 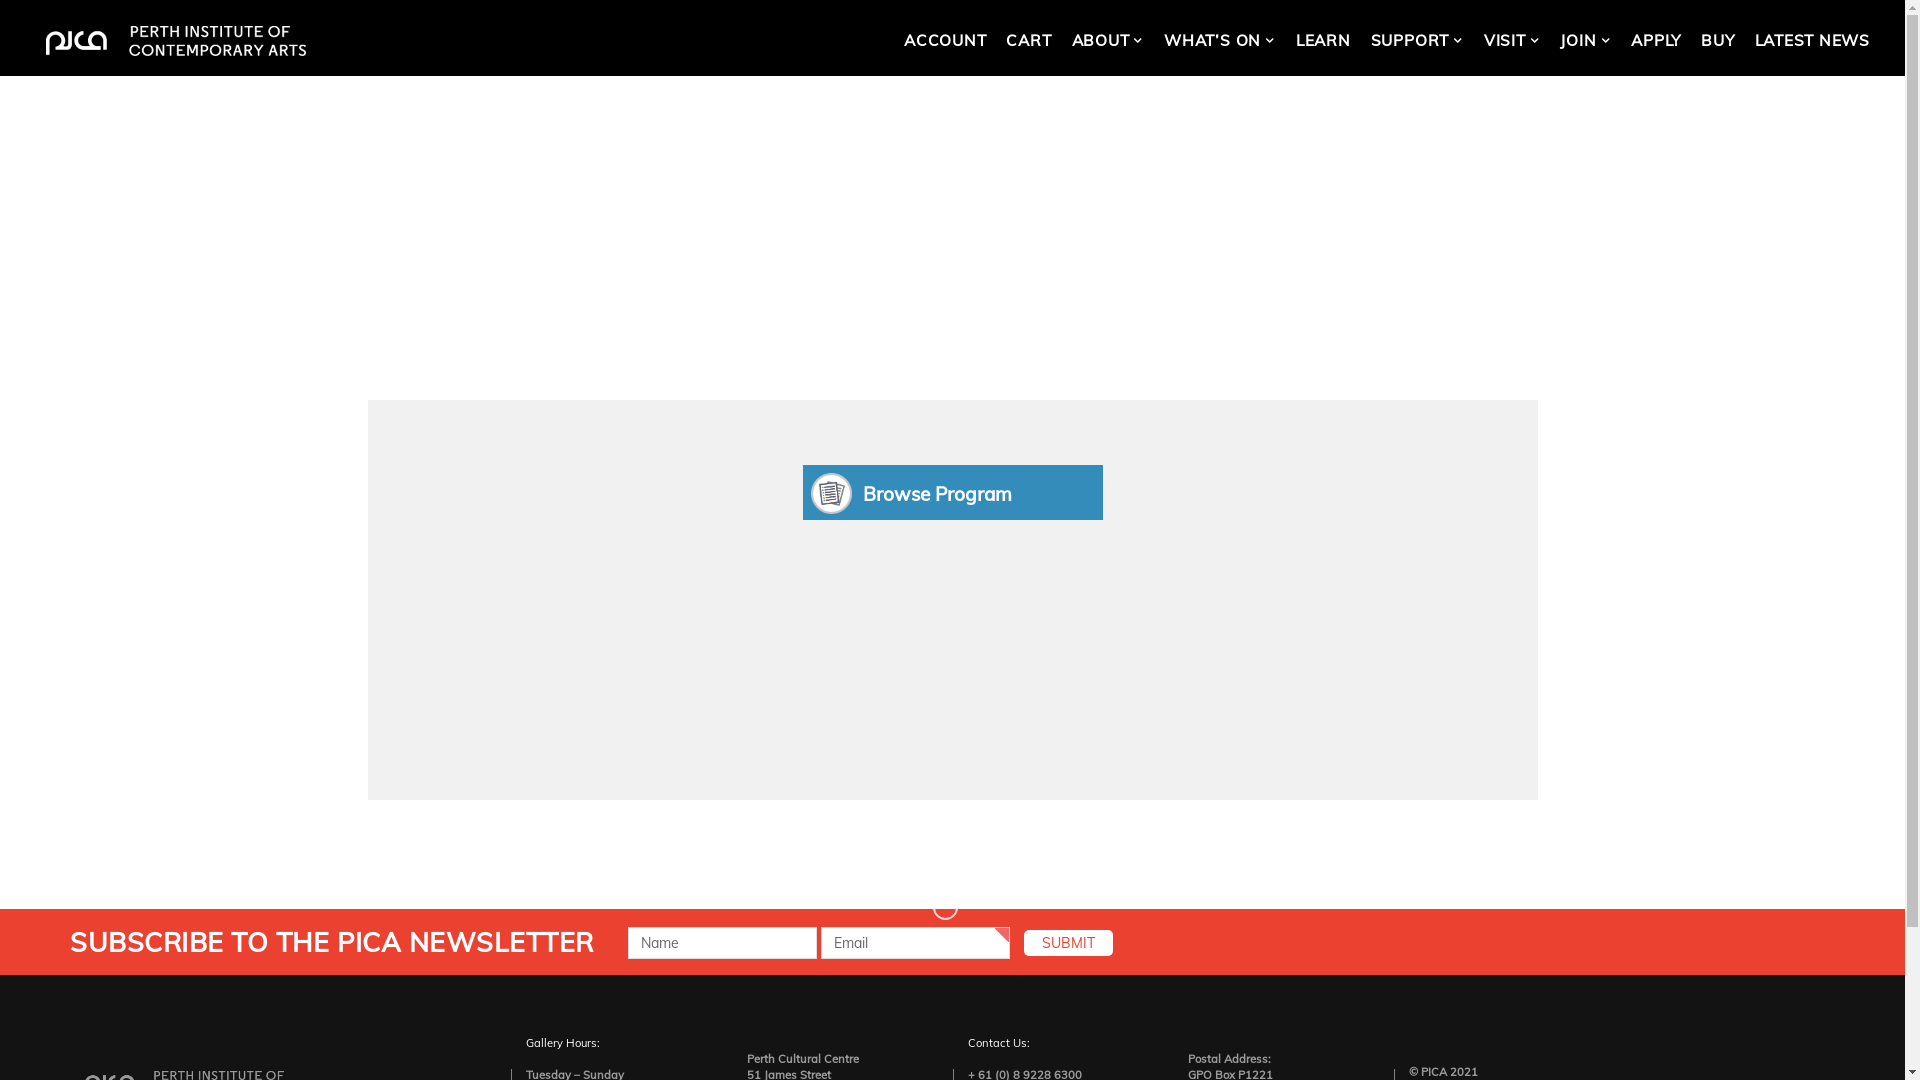 I want to click on VISIT, so click(x=1512, y=41).